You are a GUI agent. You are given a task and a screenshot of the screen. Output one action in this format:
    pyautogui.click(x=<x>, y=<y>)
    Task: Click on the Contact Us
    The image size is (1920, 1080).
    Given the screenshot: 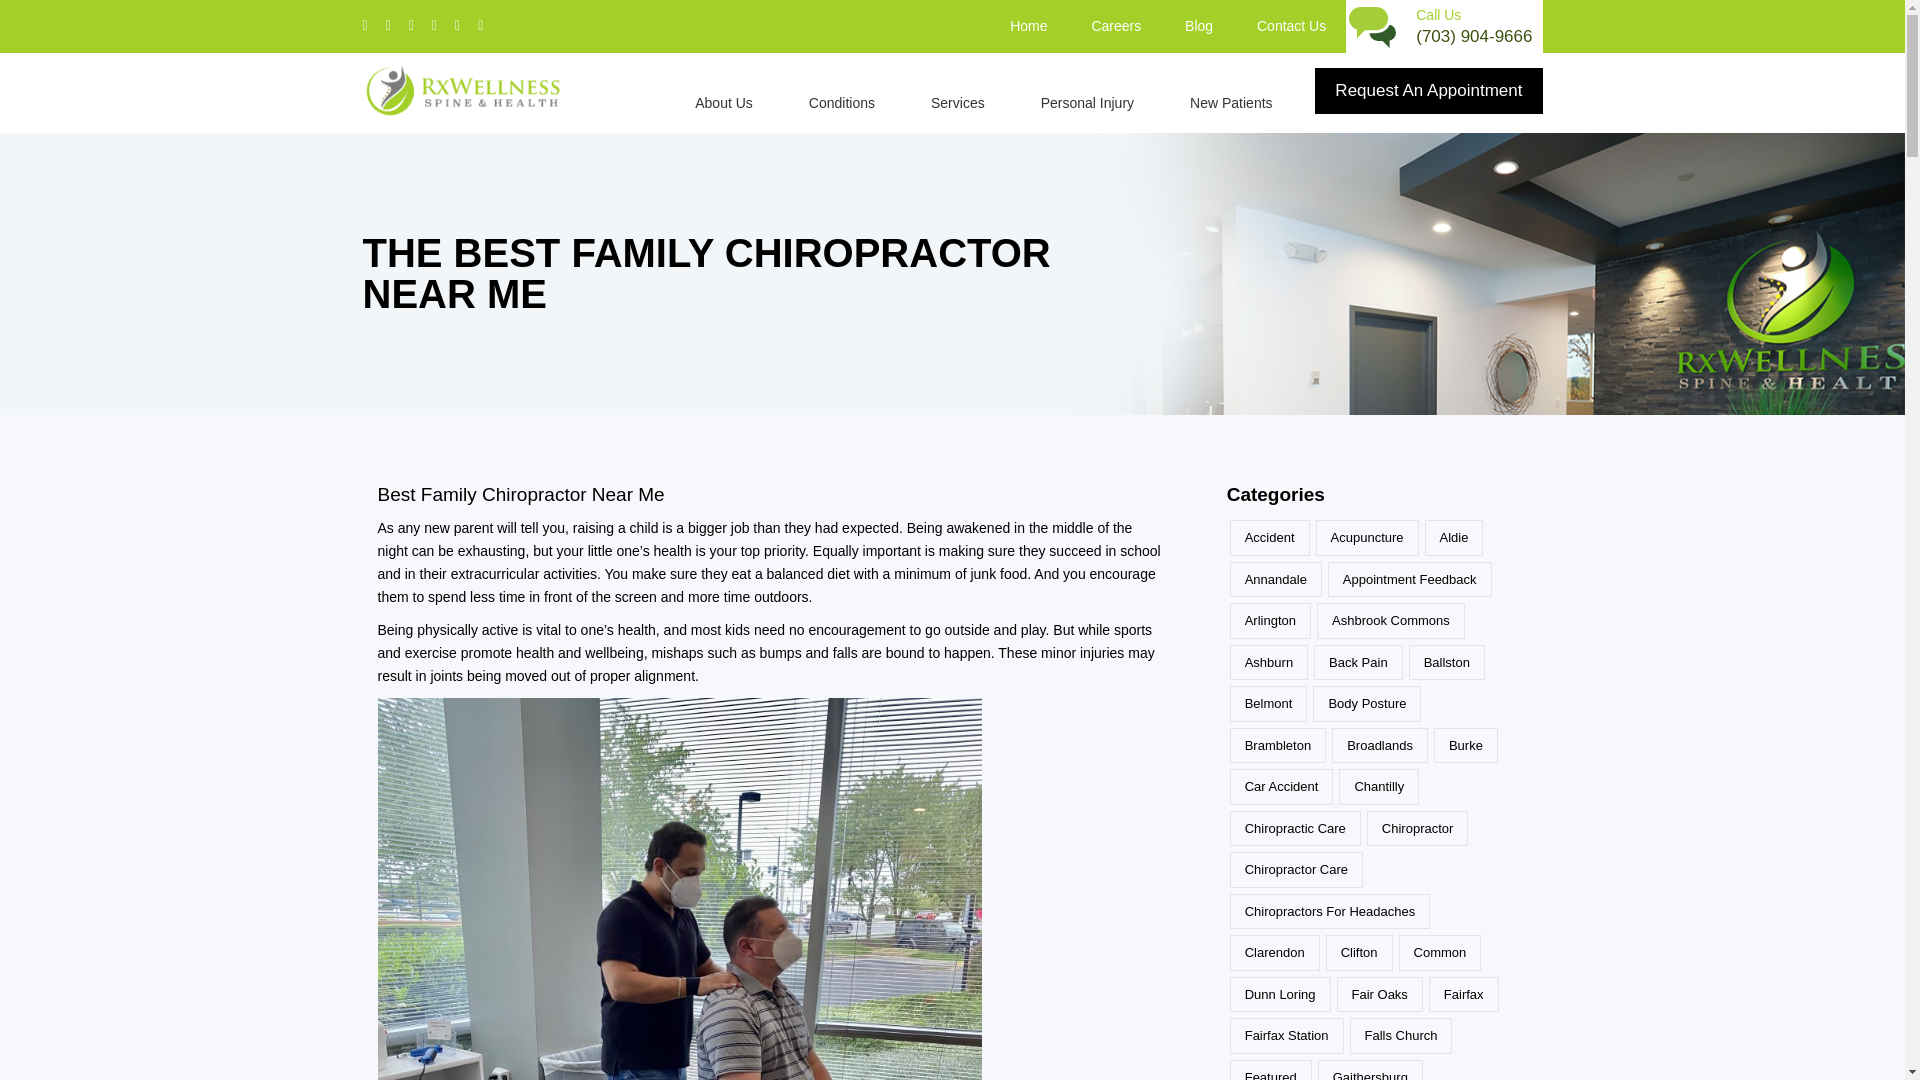 What is the action you would take?
    pyautogui.click(x=1290, y=26)
    